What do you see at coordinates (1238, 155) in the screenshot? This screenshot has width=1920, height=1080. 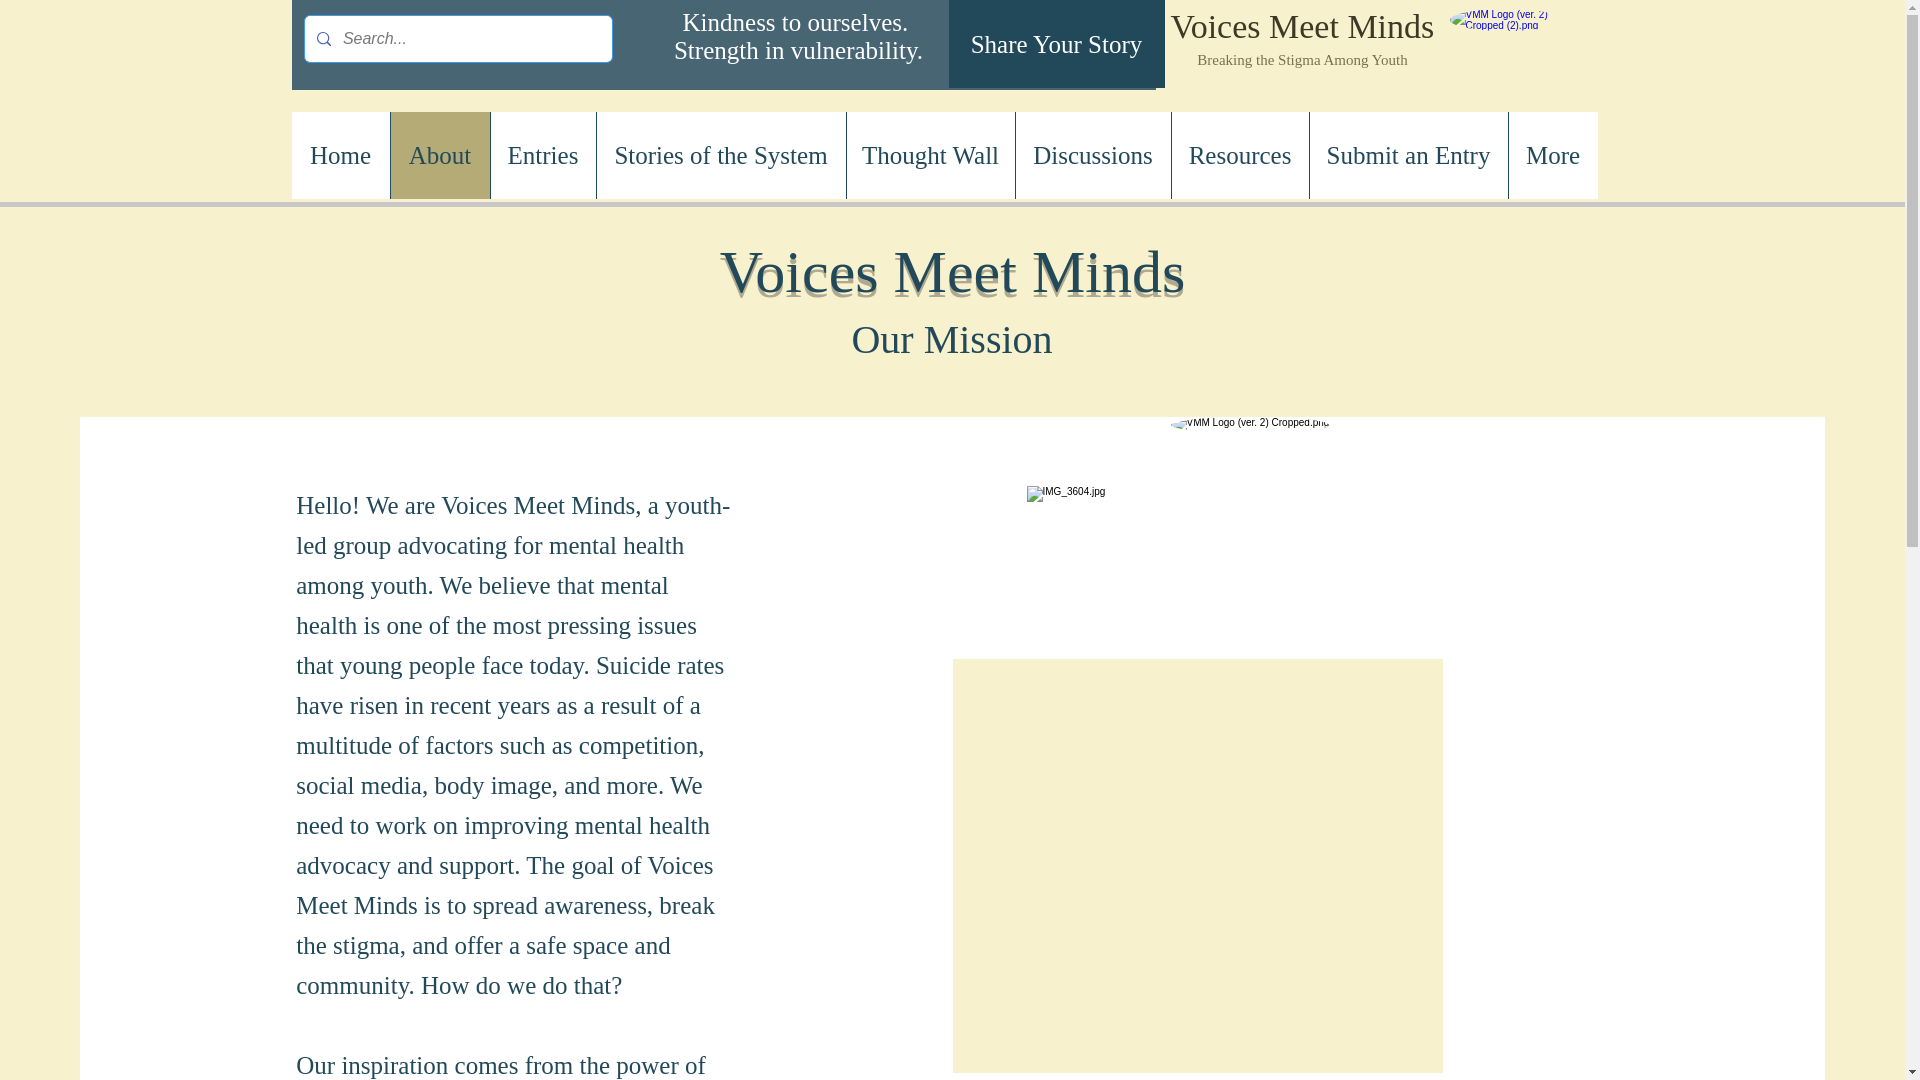 I see `Resources` at bounding box center [1238, 155].